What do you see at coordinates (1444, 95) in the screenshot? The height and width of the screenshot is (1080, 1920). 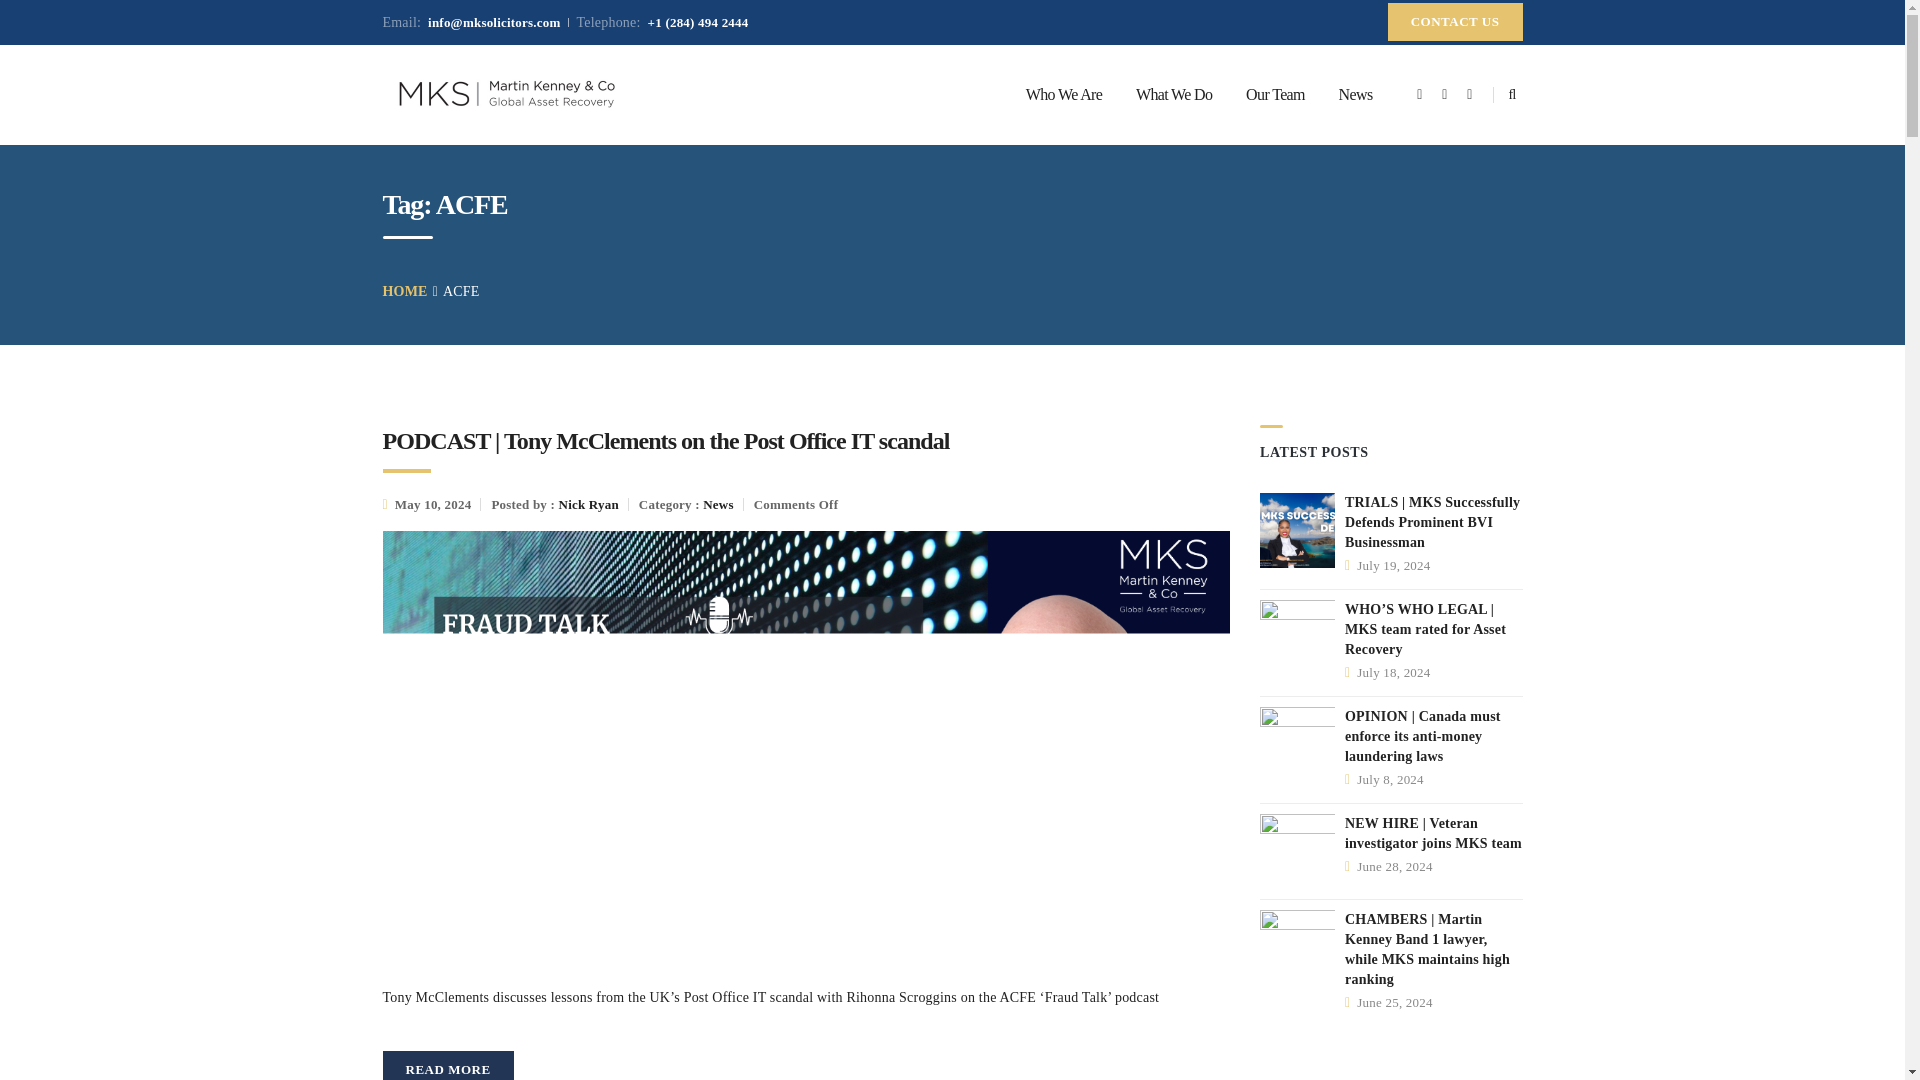 I see `Twitter` at bounding box center [1444, 95].